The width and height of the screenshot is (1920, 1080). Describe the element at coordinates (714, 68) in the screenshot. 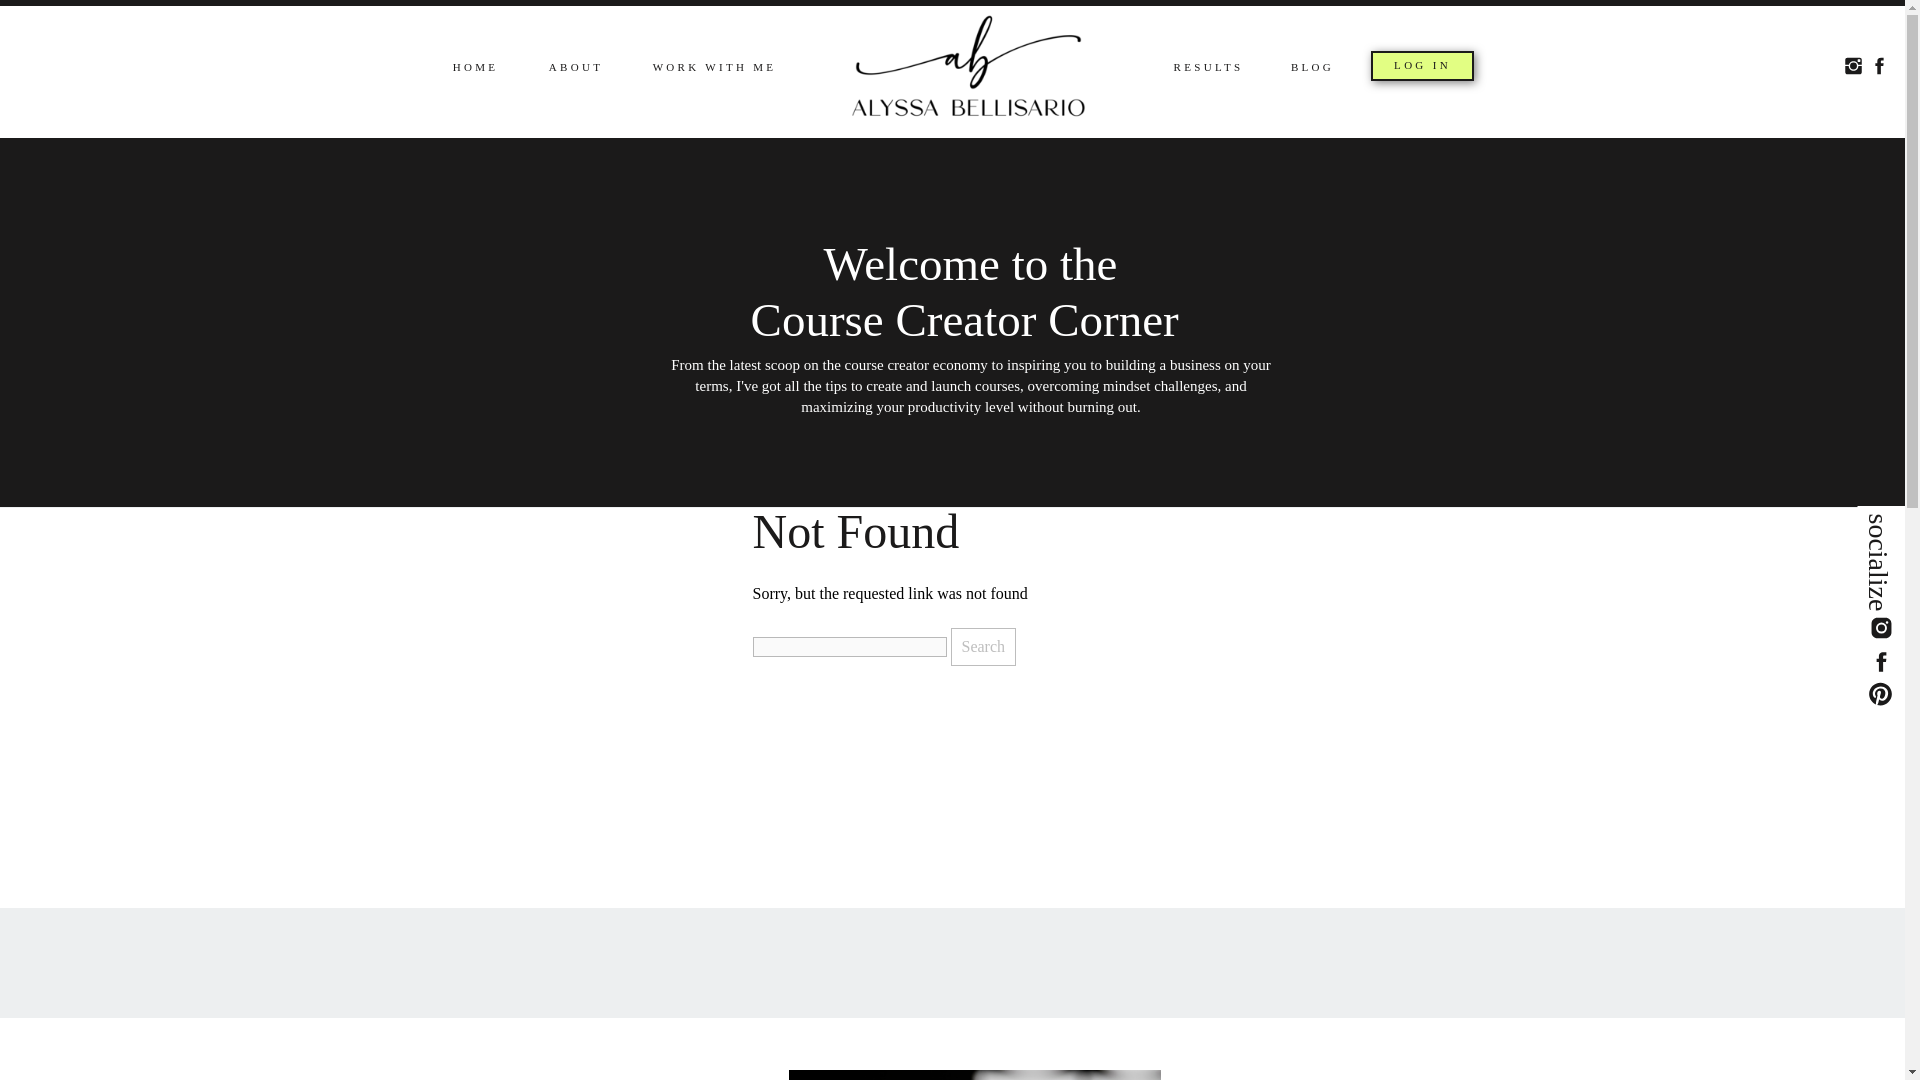

I see `WORK WITH ME` at that location.